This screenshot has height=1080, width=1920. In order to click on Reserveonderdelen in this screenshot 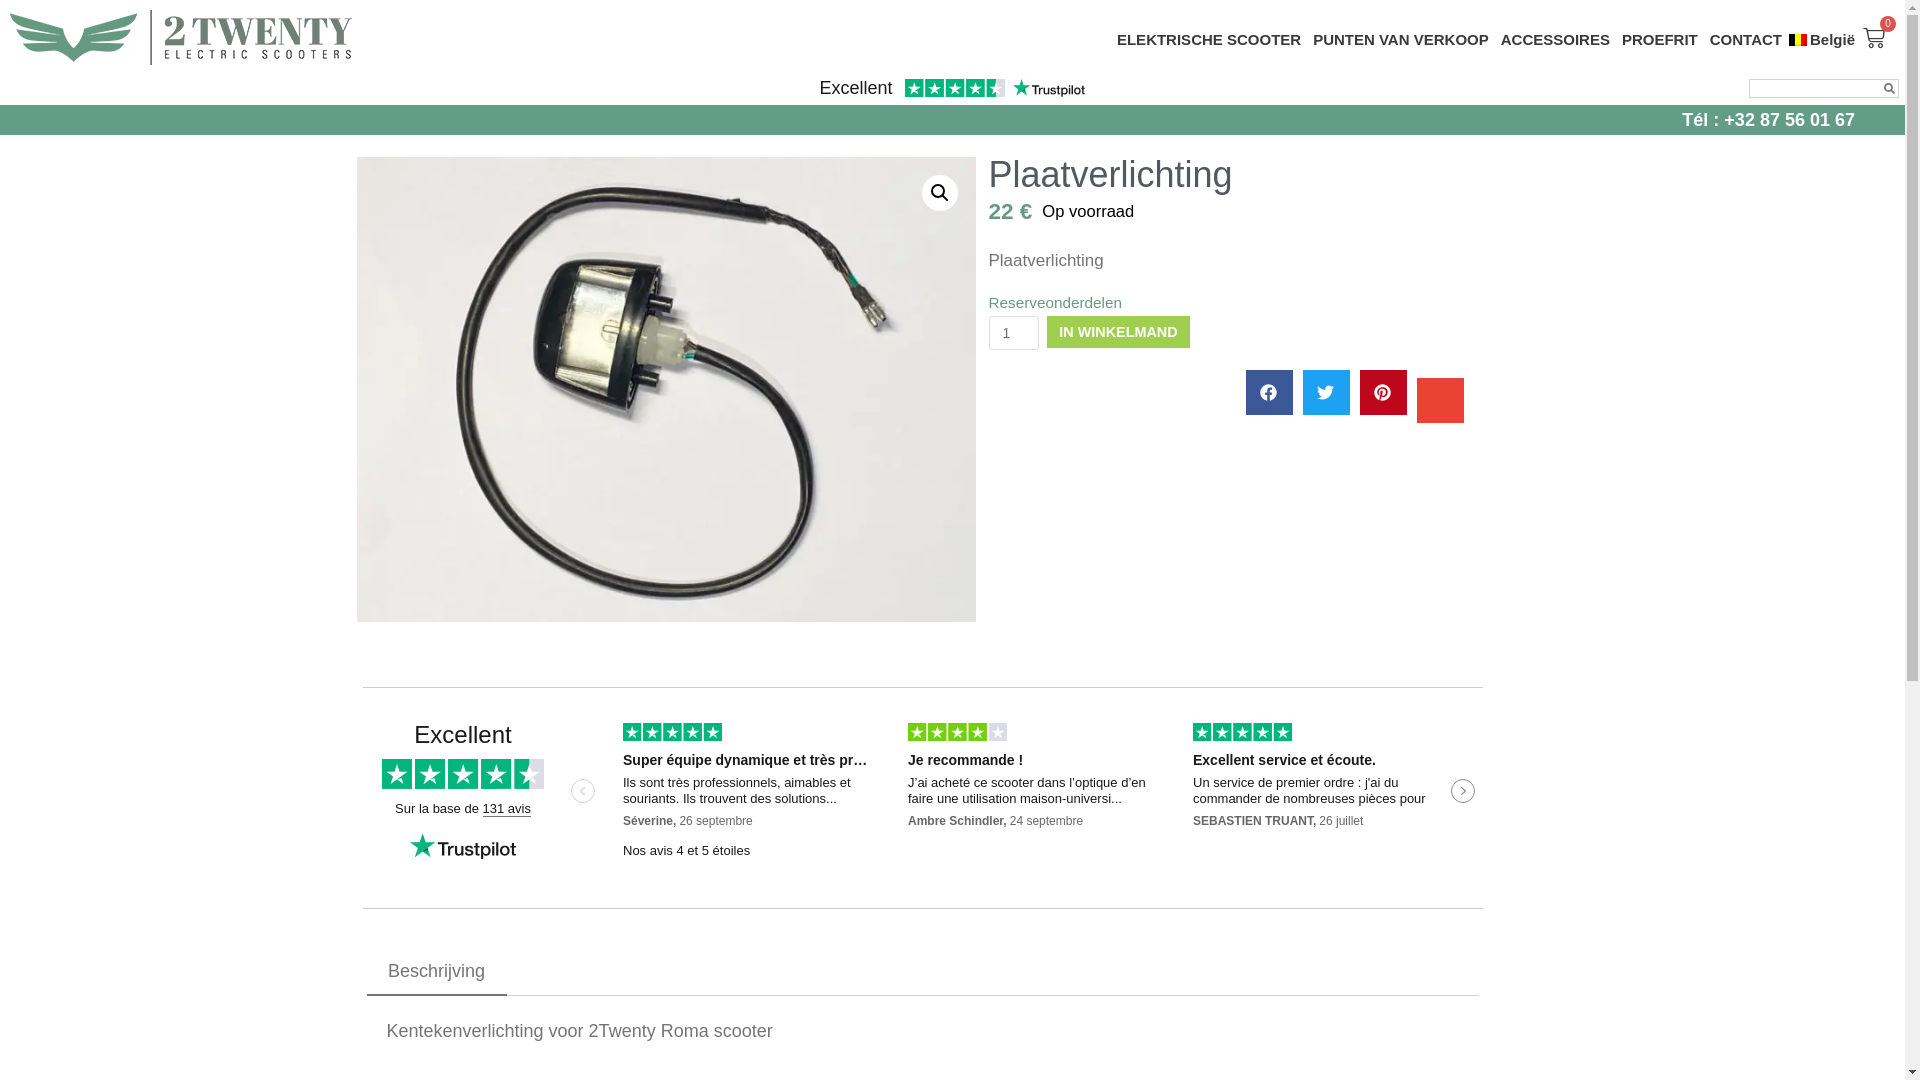, I will do `click(1054, 302)`.